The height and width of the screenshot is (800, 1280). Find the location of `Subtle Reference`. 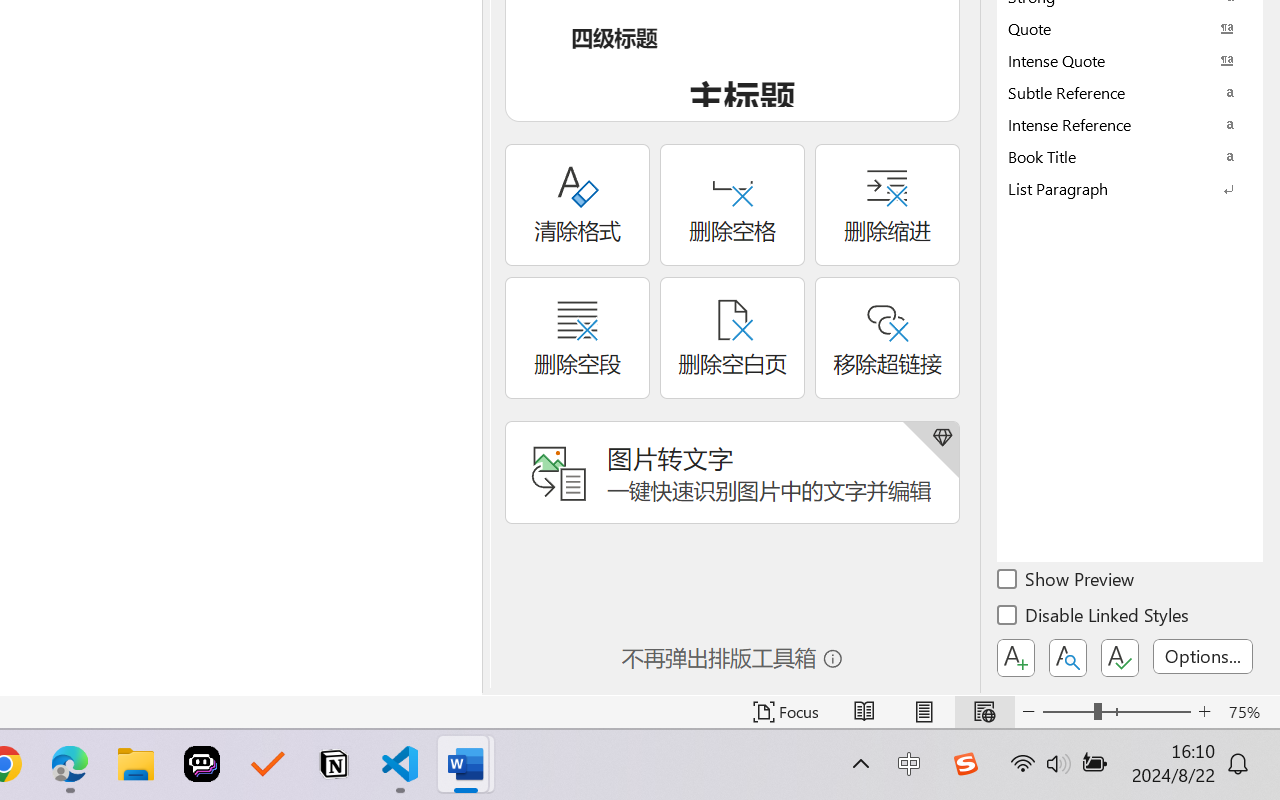

Subtle Reference is located at coordinates (1130, 92).